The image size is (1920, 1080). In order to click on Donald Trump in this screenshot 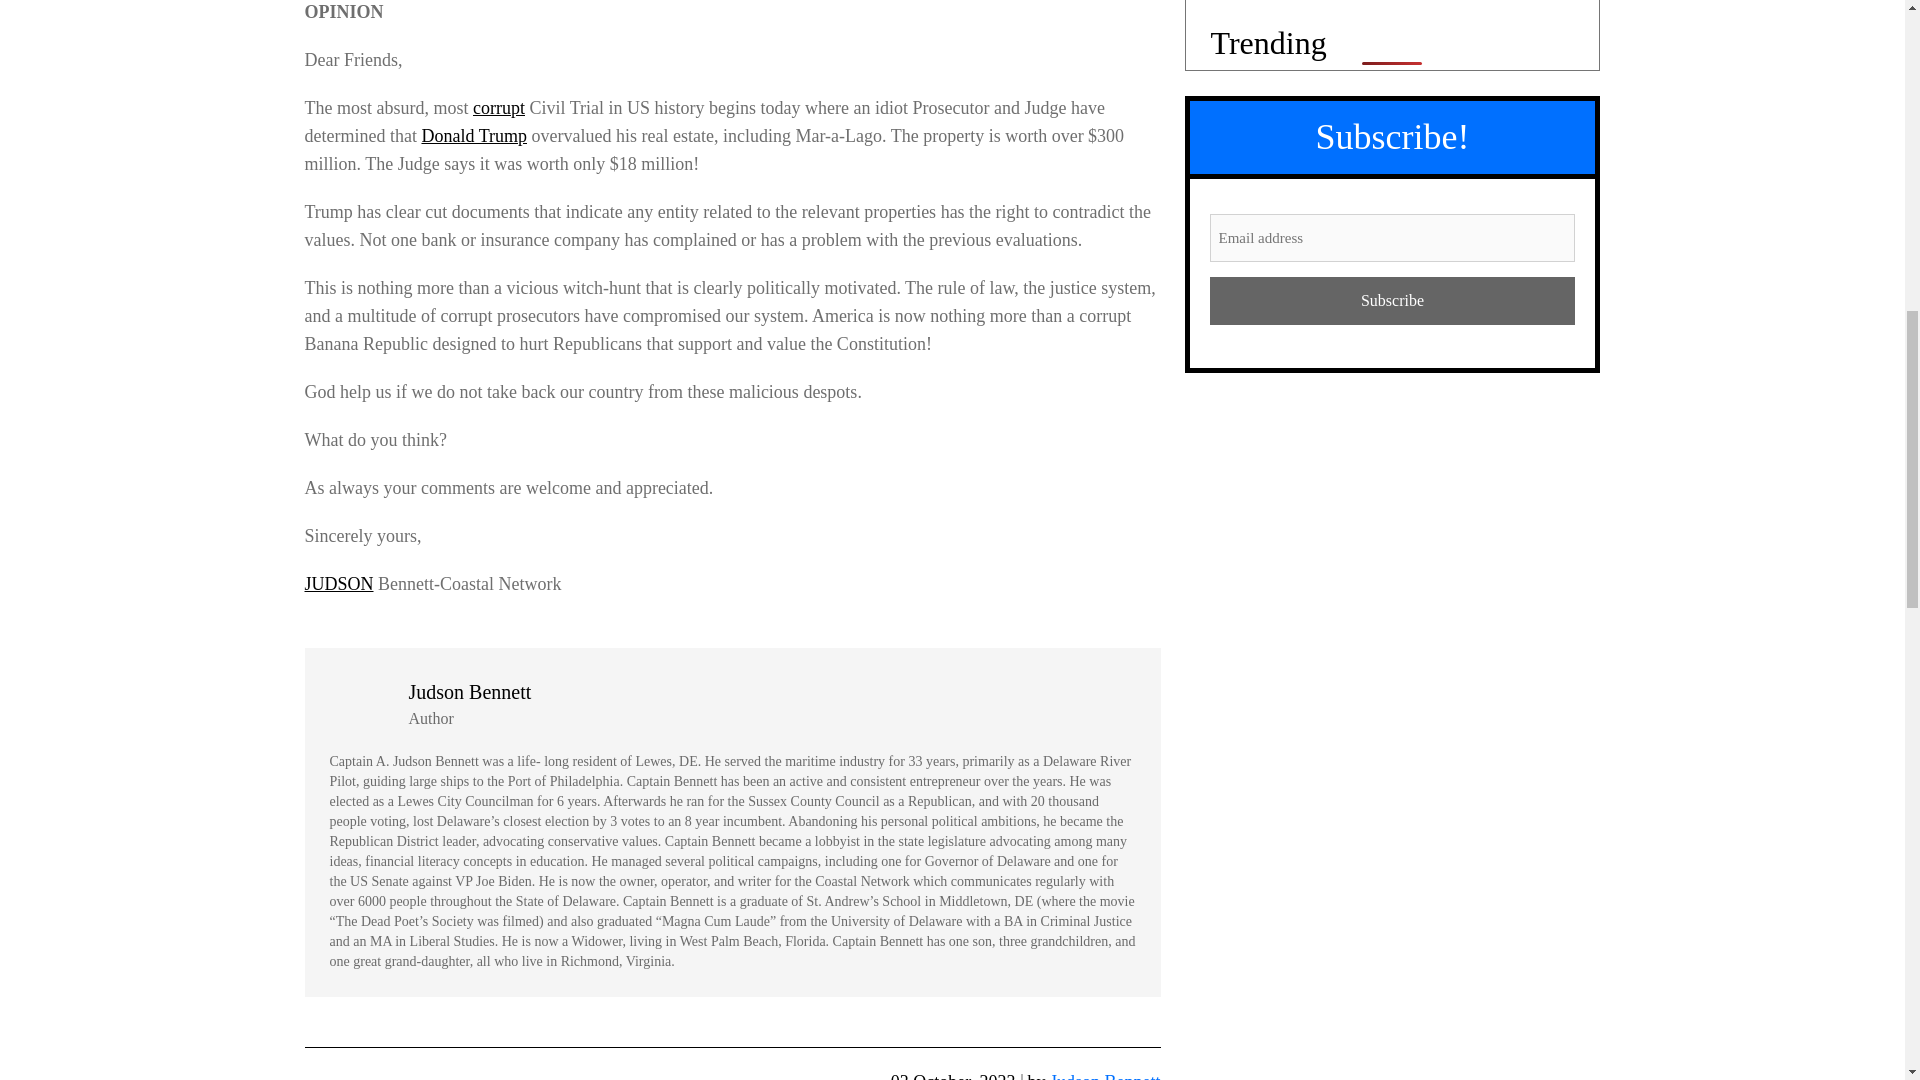, I will do `click(473, 136)`.